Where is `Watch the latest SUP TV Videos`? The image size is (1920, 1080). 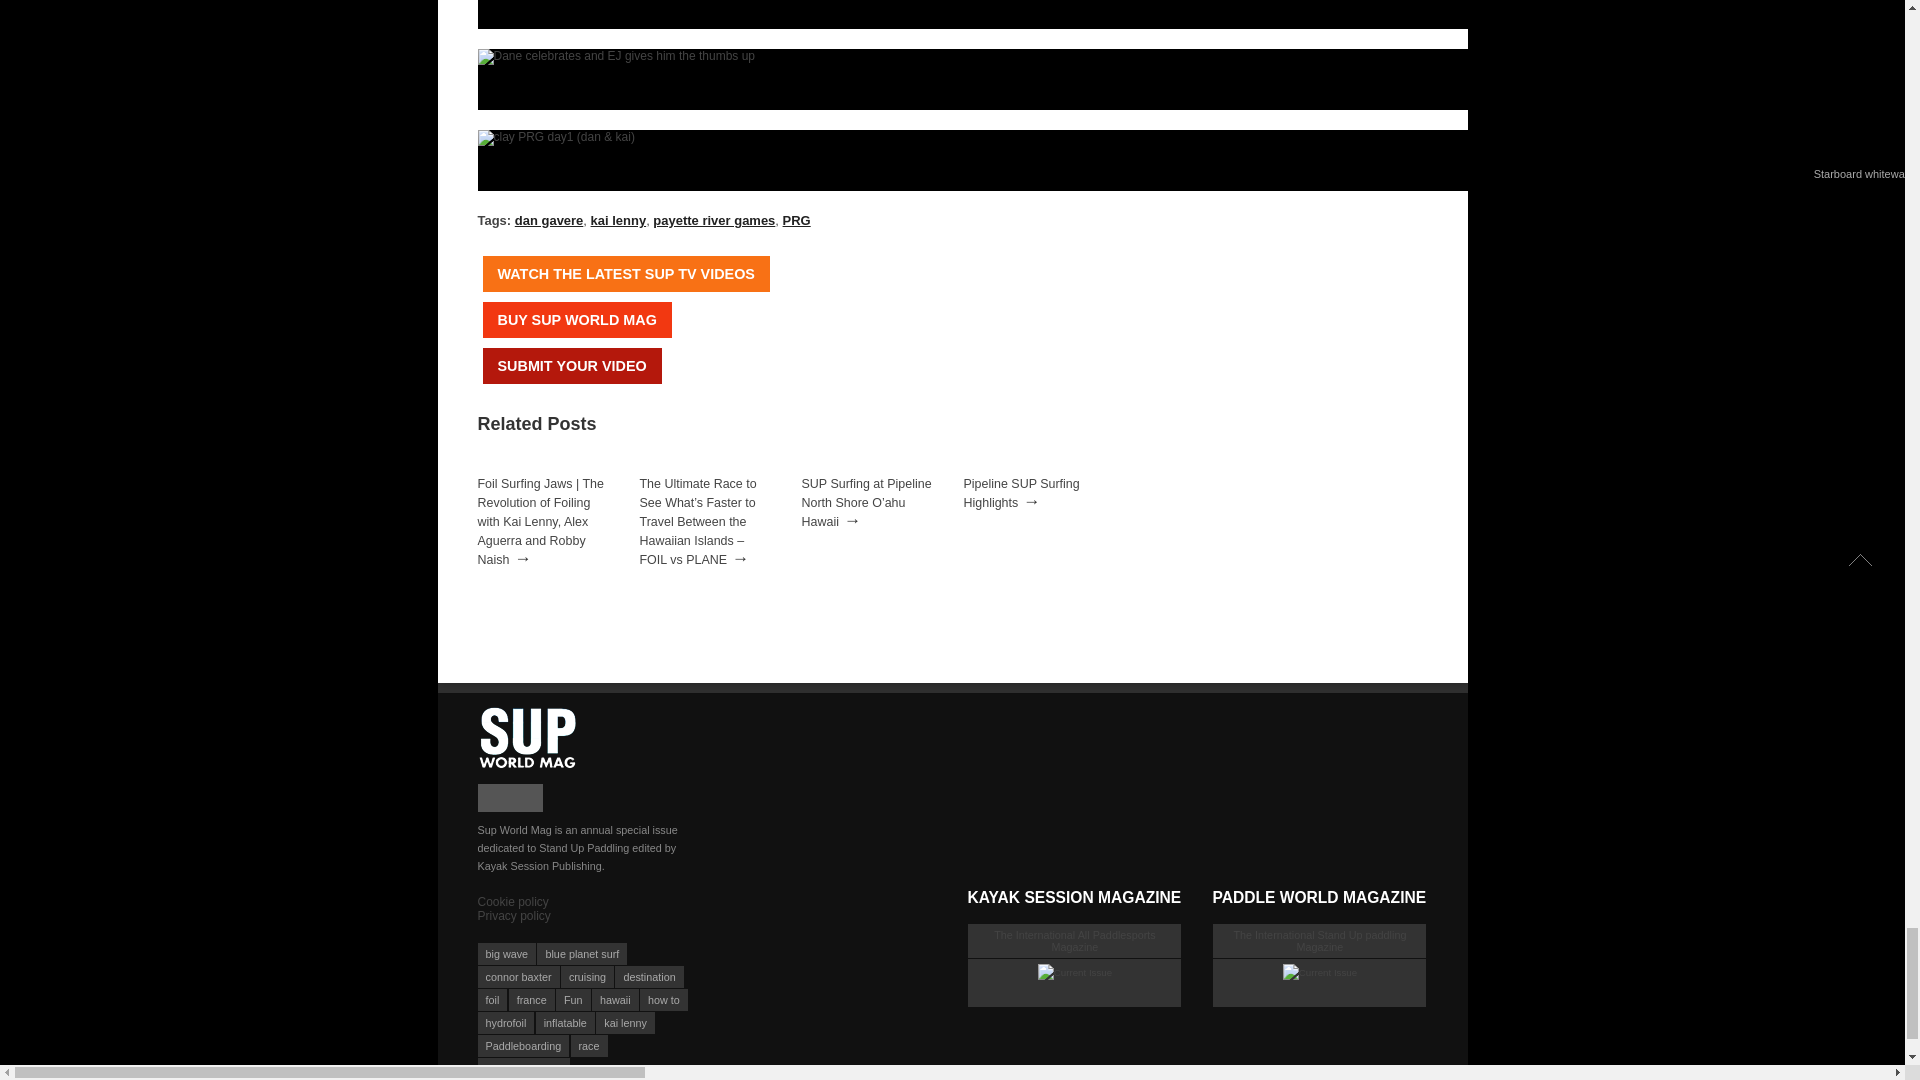 Watch the latest SUP TV Videos is located at coordinates (625, 273).